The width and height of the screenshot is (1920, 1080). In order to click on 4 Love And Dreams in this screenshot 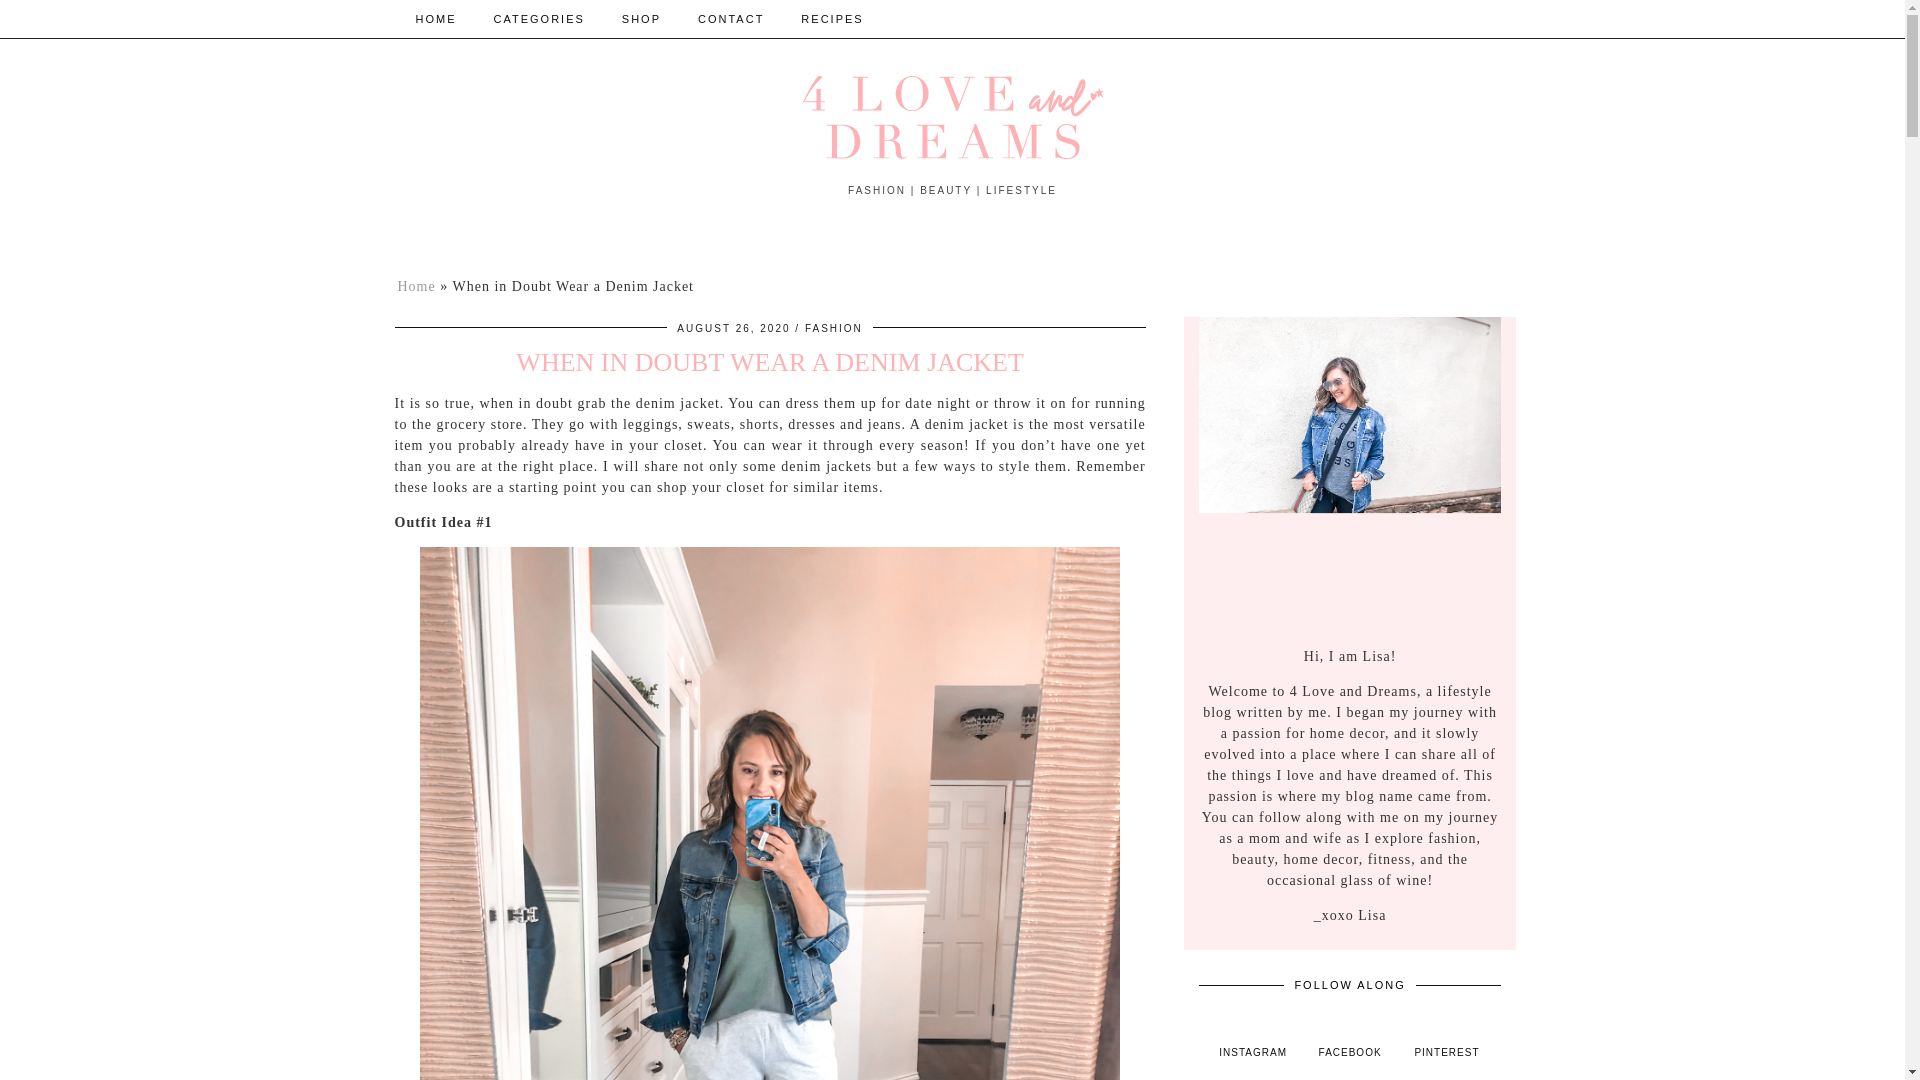, I will do `click(952, 117)`.